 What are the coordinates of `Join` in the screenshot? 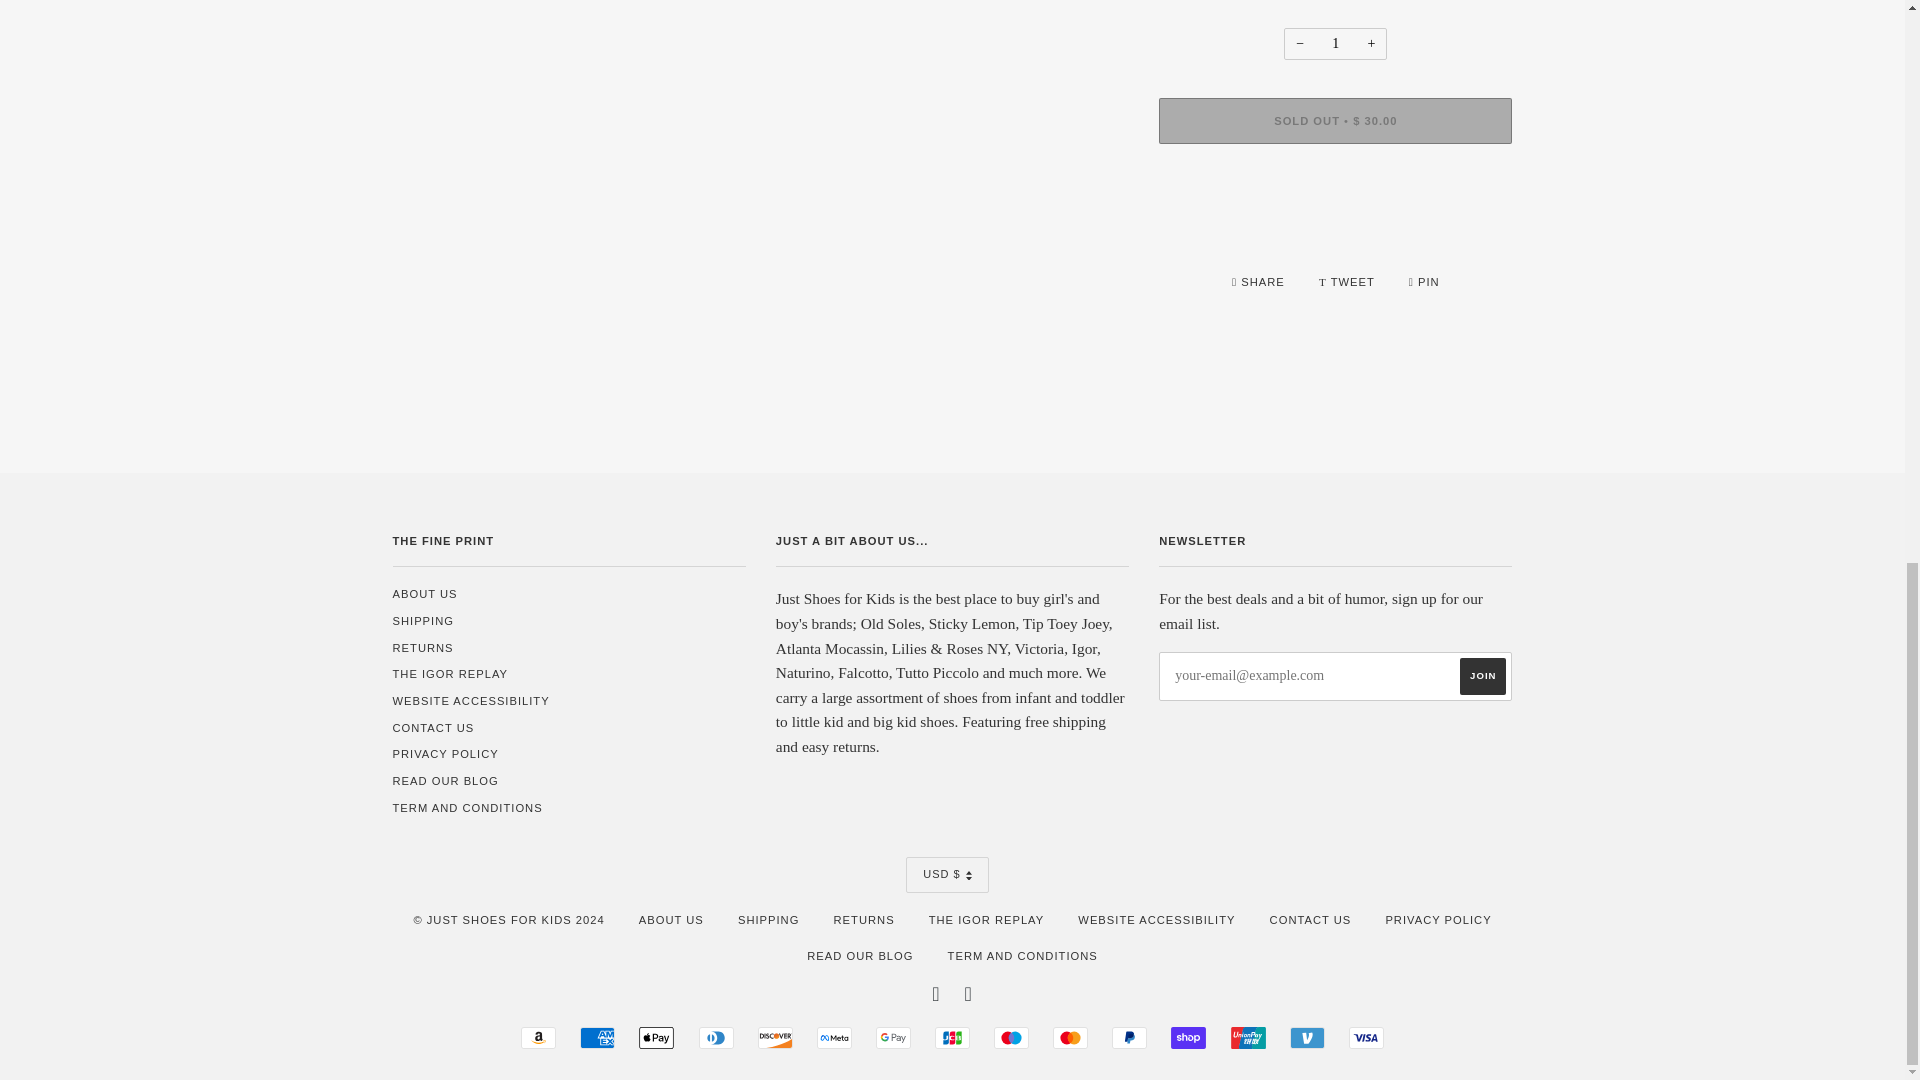 It's located at (1482, 676).